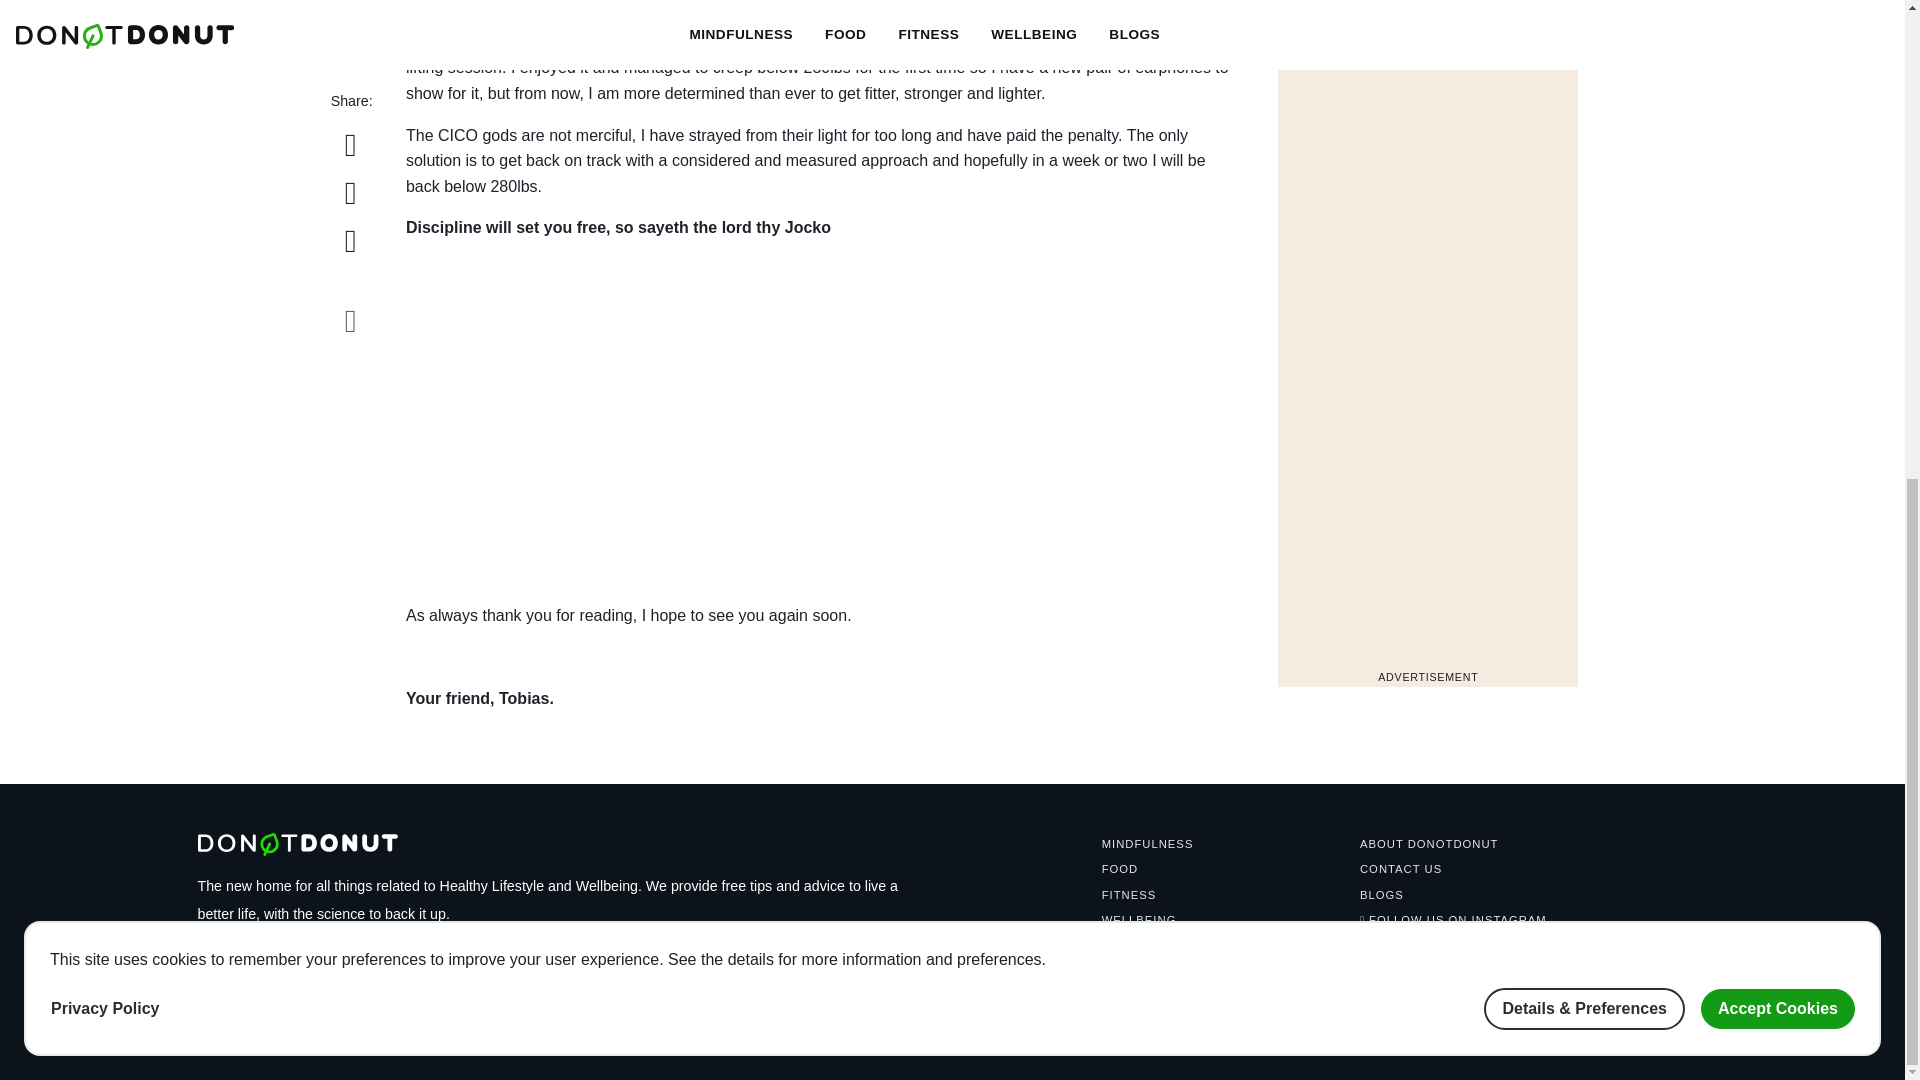 This screenshot has width=1920, height=1080. What do you see at coordinates (1428, 12) in the screenshot?
I see `WELLBEING` at bounding box center [1428, 12].